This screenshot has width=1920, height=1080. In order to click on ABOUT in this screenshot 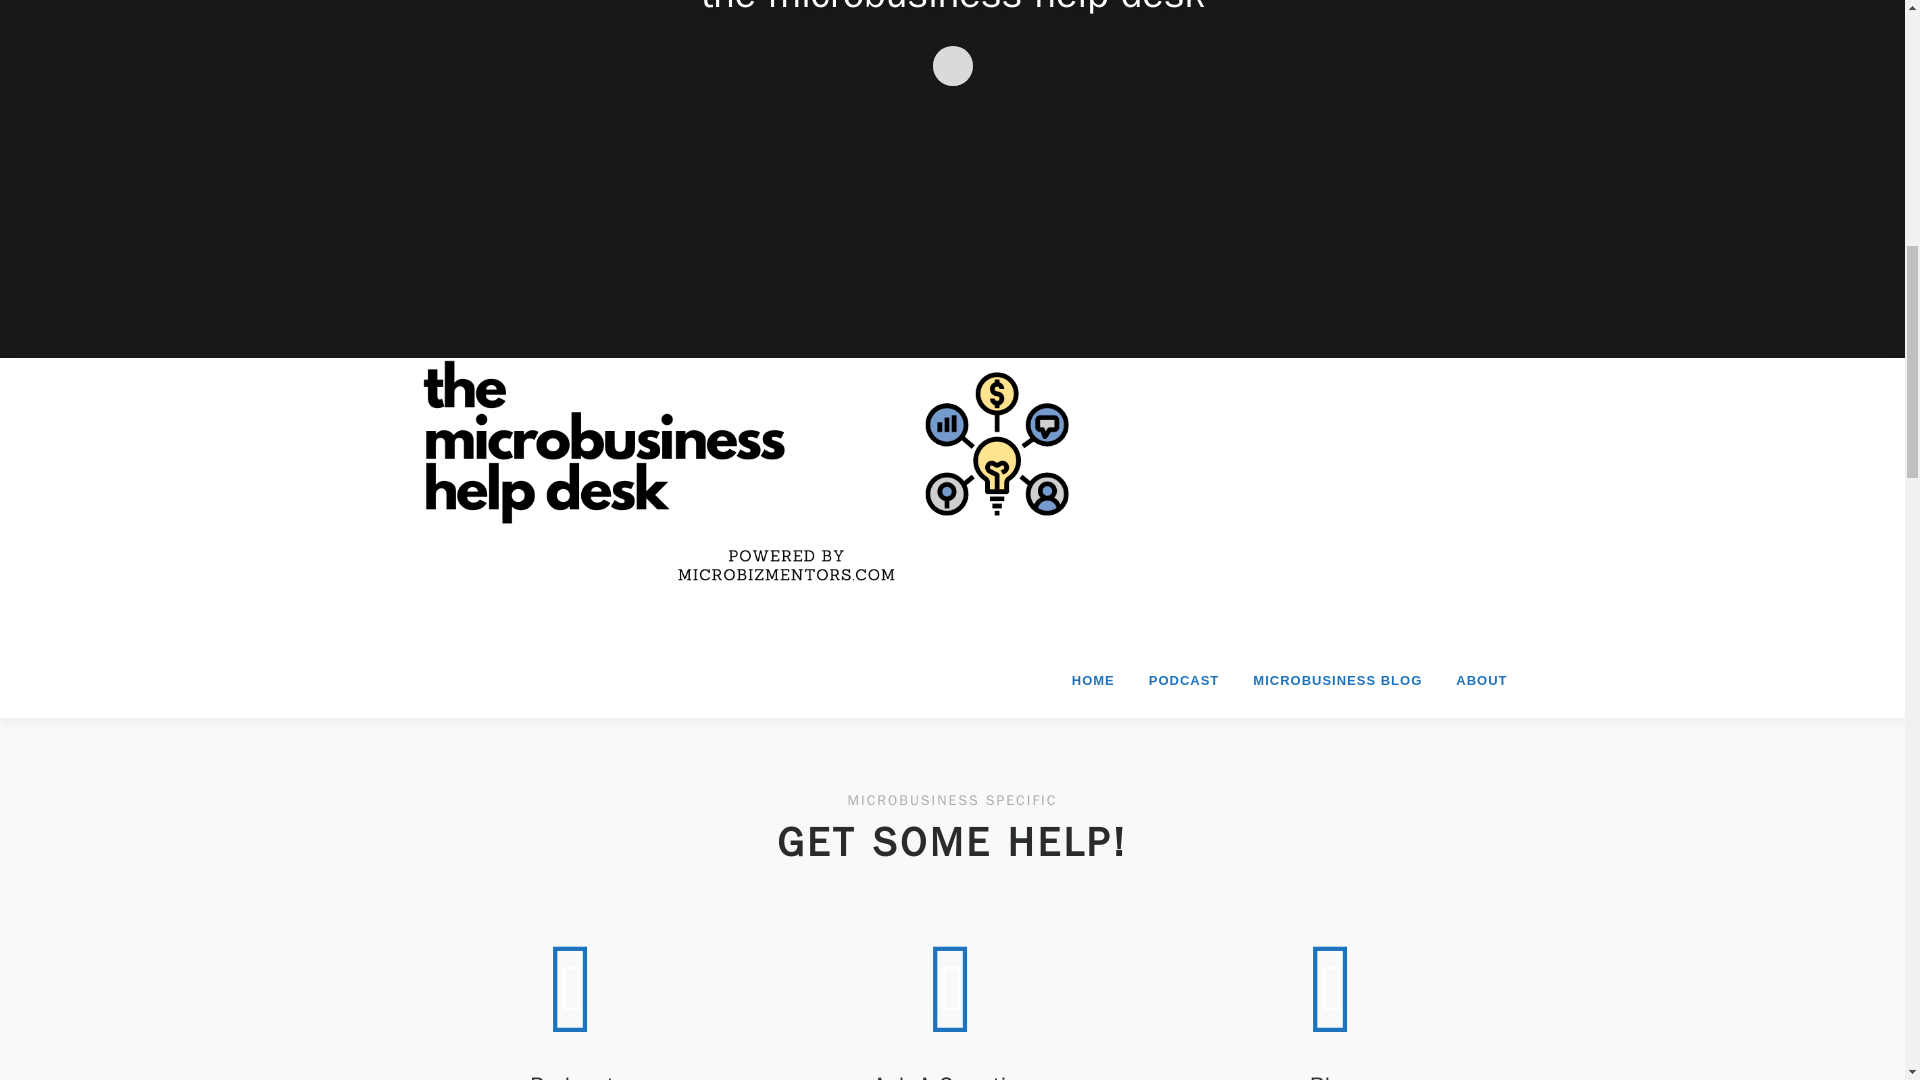, I will do `click(1472, 680)`.